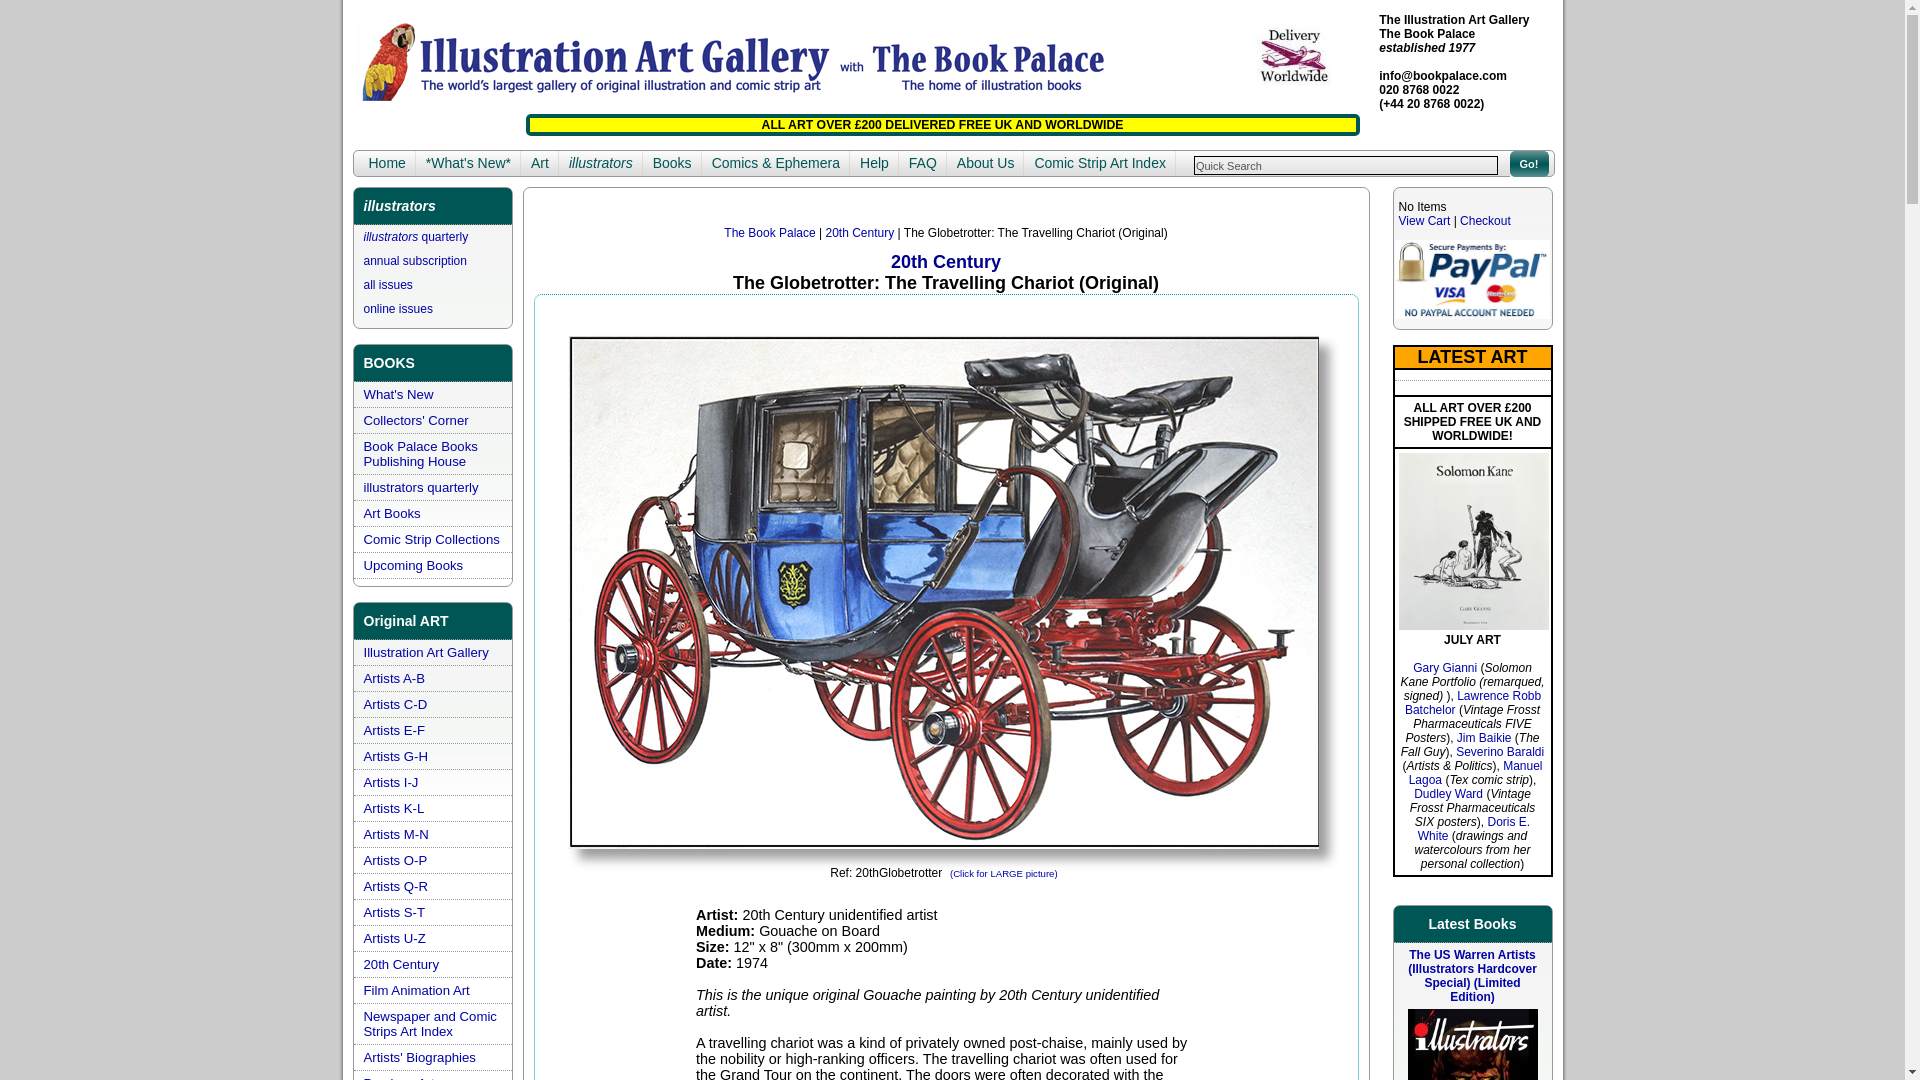 This screenshot has height=1080, width=1920. Describe the element at coordinates (402, 964) in the screenshot. I see `20th Century` at that location.